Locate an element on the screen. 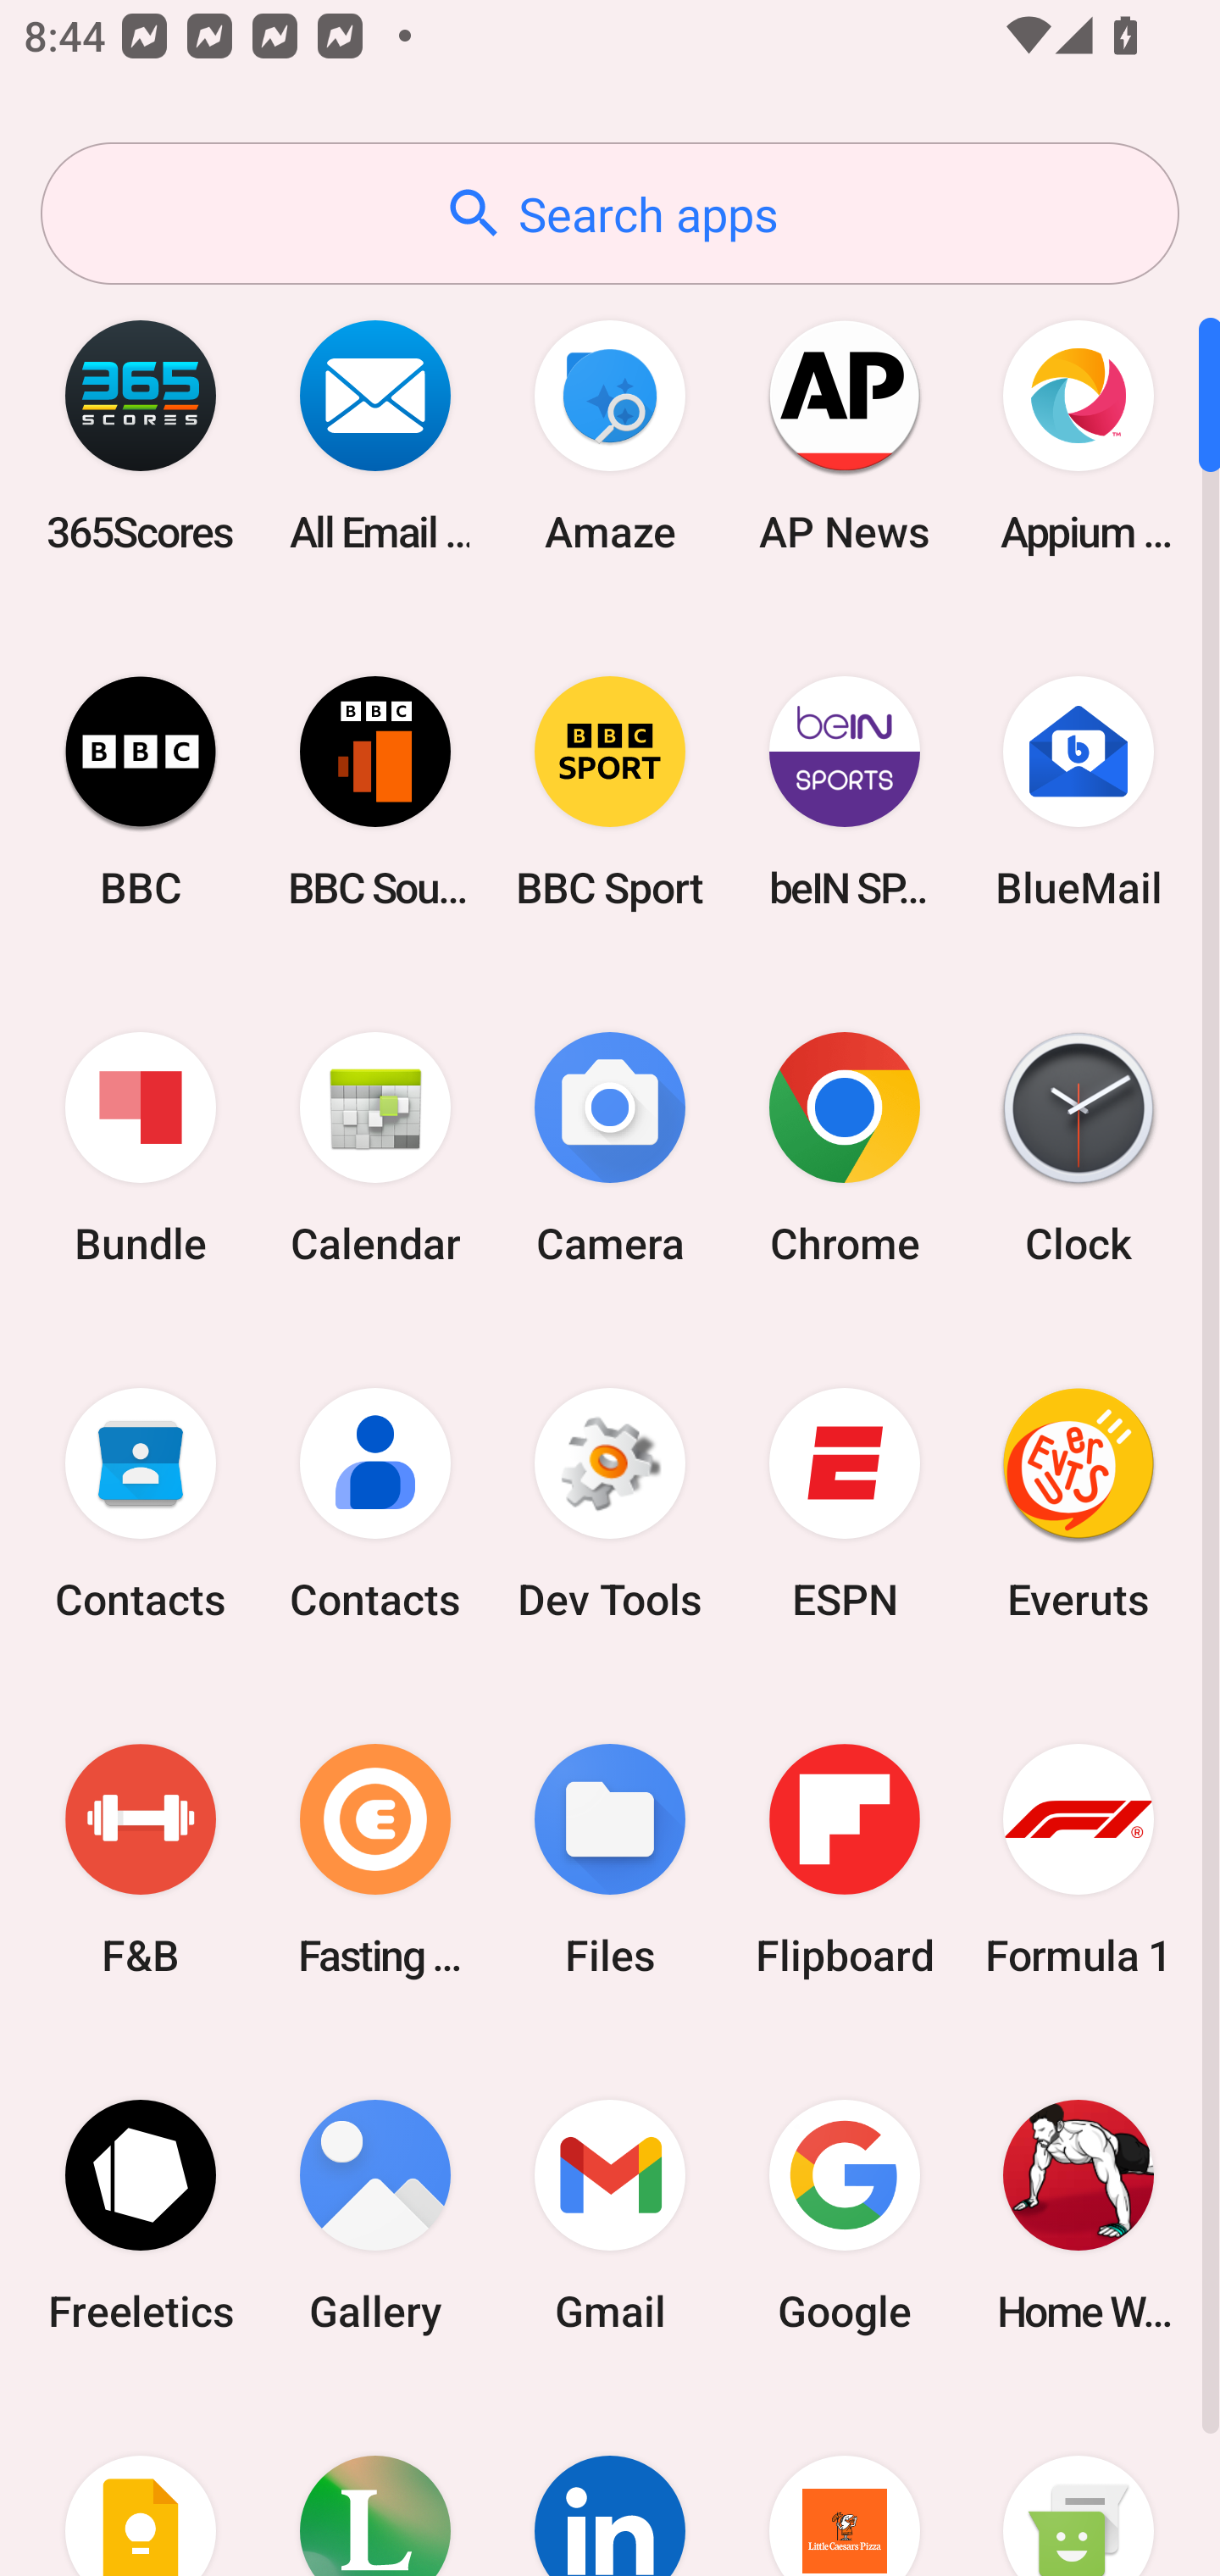  Bundle is located at coordinates (141, 1149).